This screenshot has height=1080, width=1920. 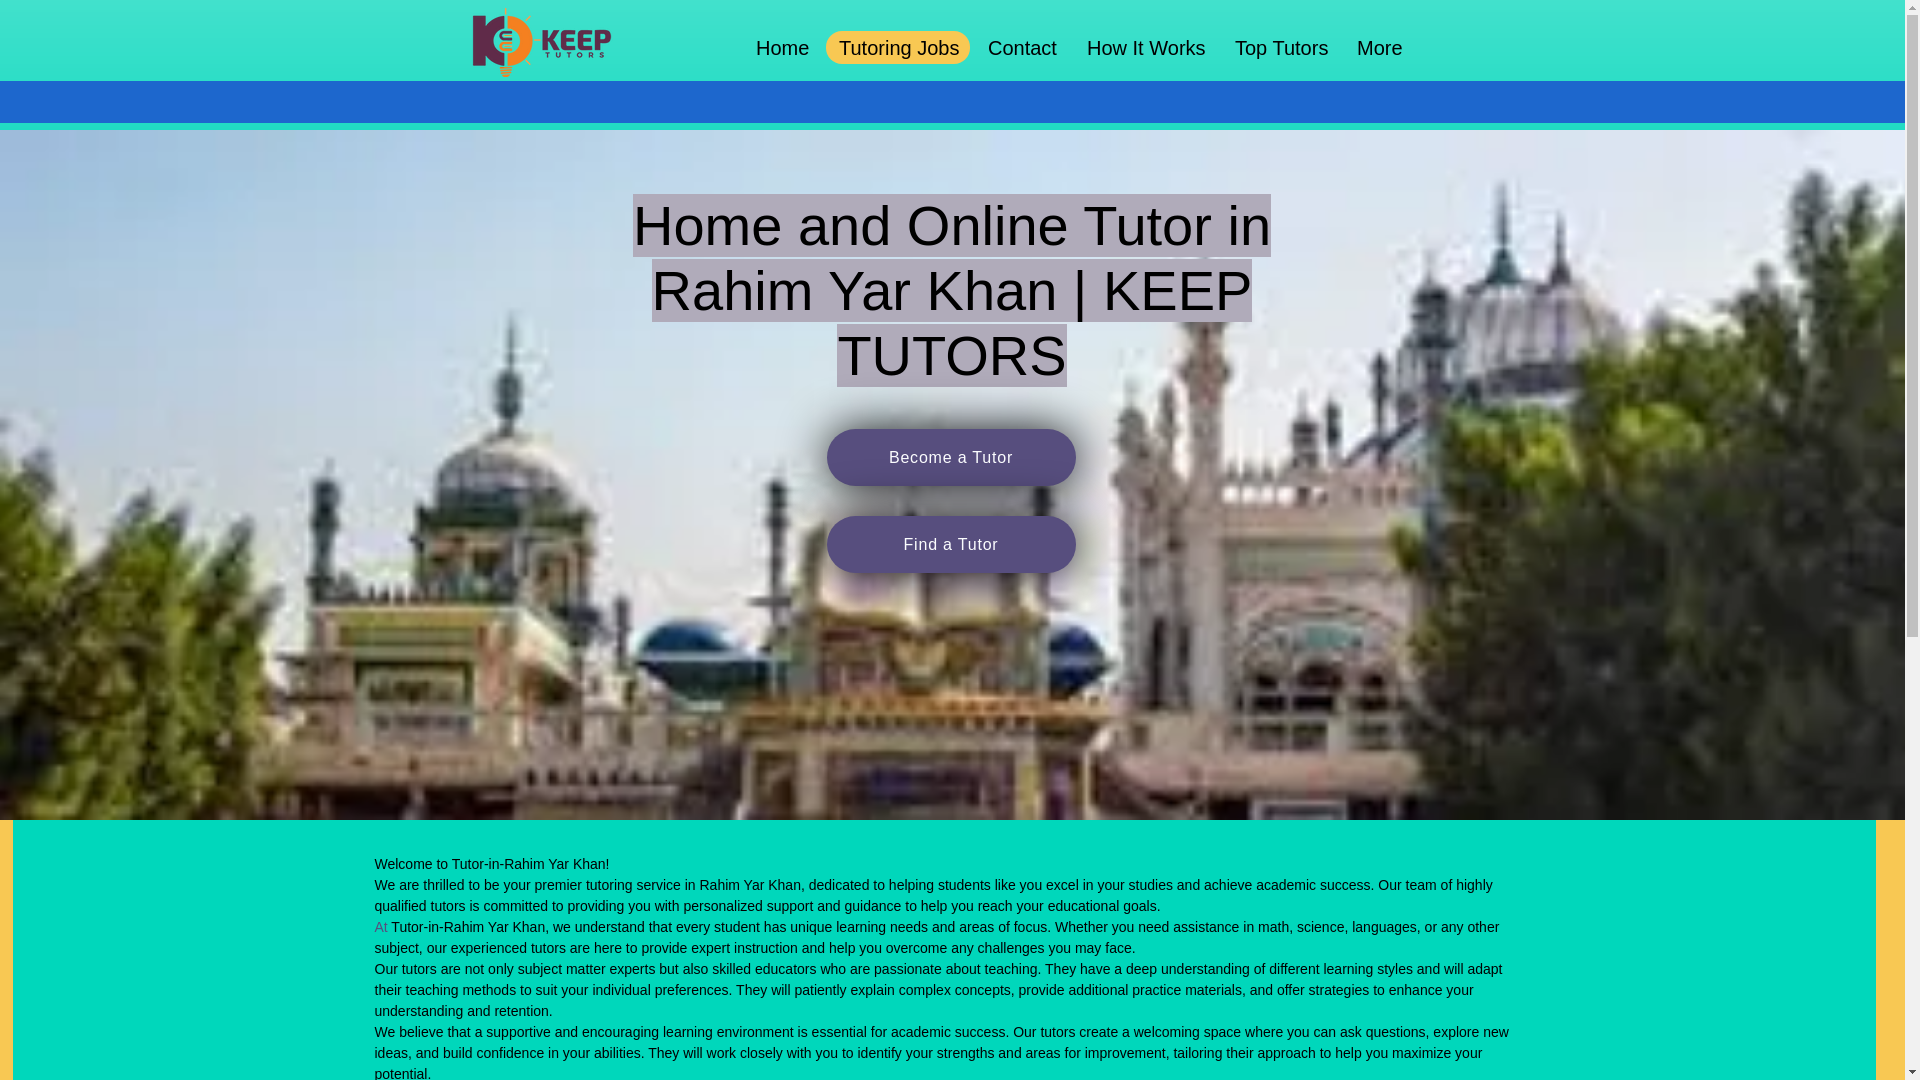 I want to click on How It Works, so click(x=1145, y=47).